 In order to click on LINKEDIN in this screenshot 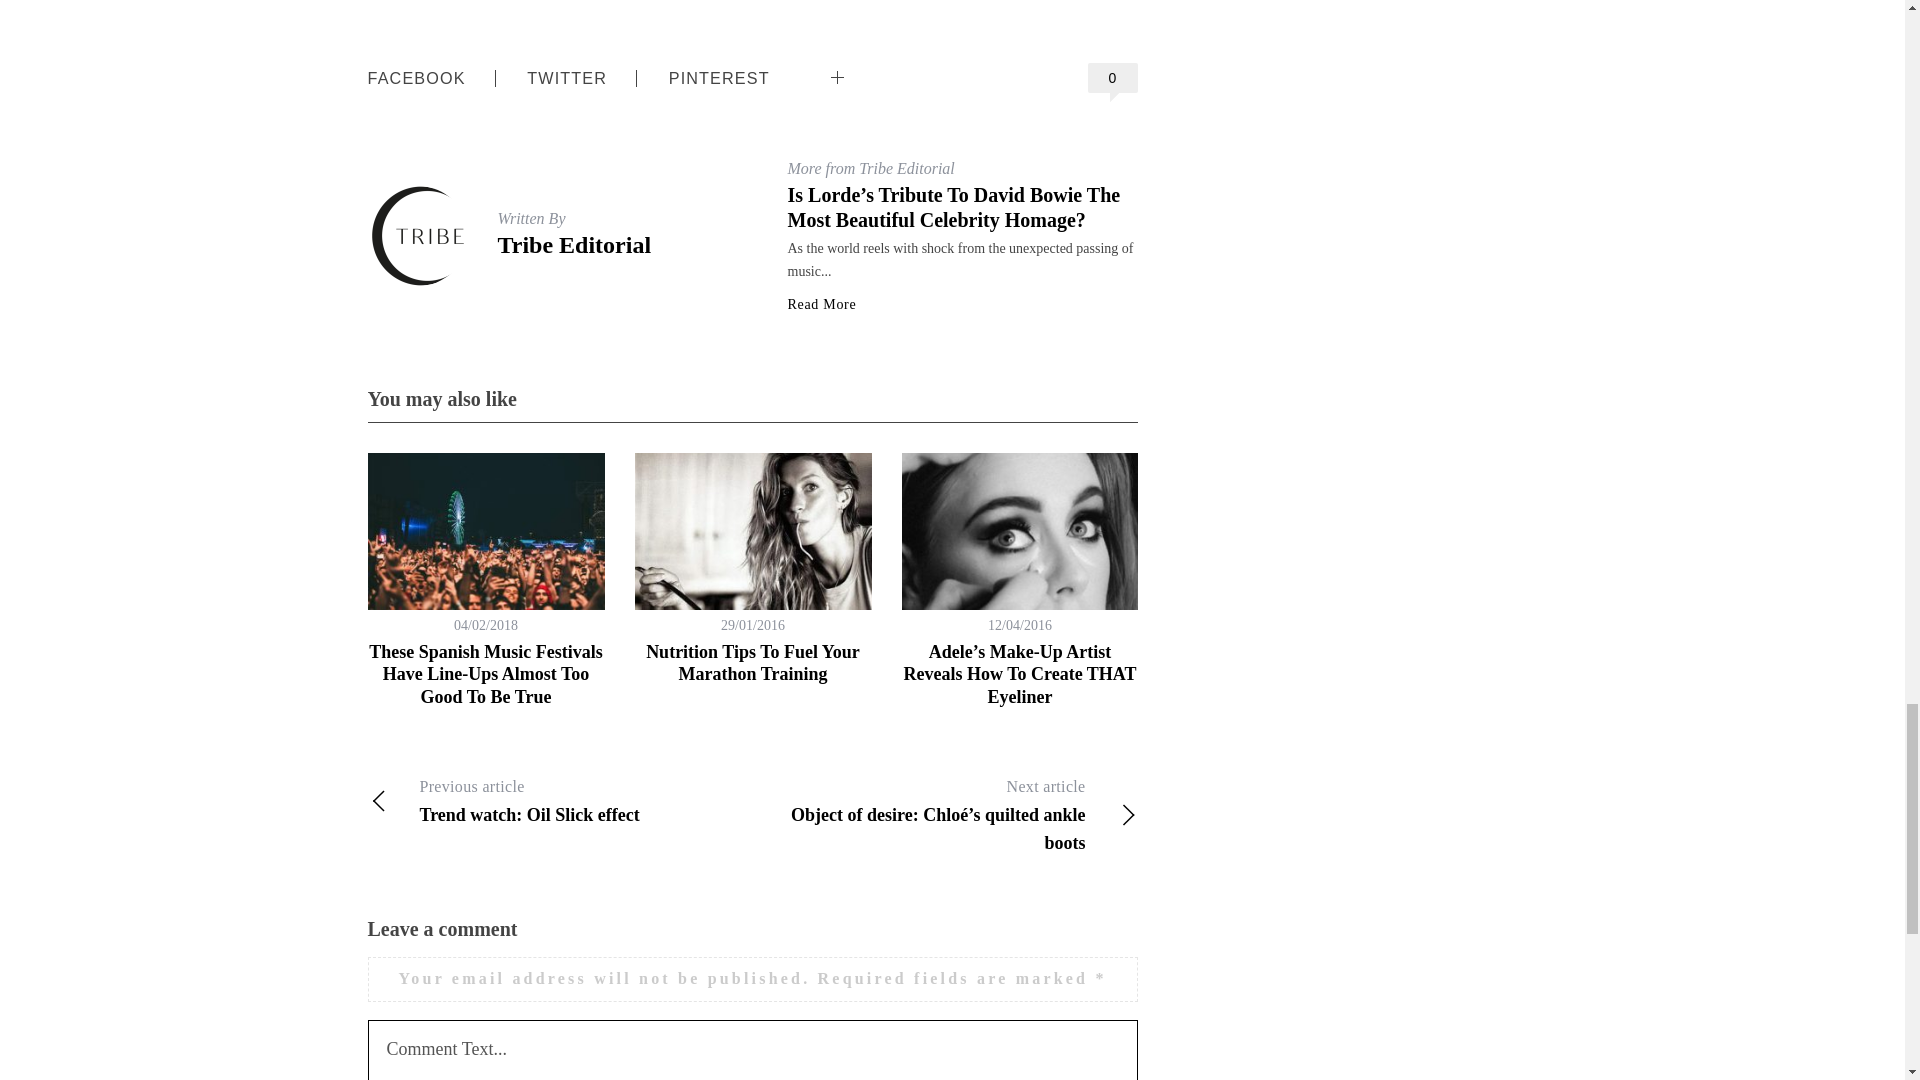, I will do `click(896, 62)`.